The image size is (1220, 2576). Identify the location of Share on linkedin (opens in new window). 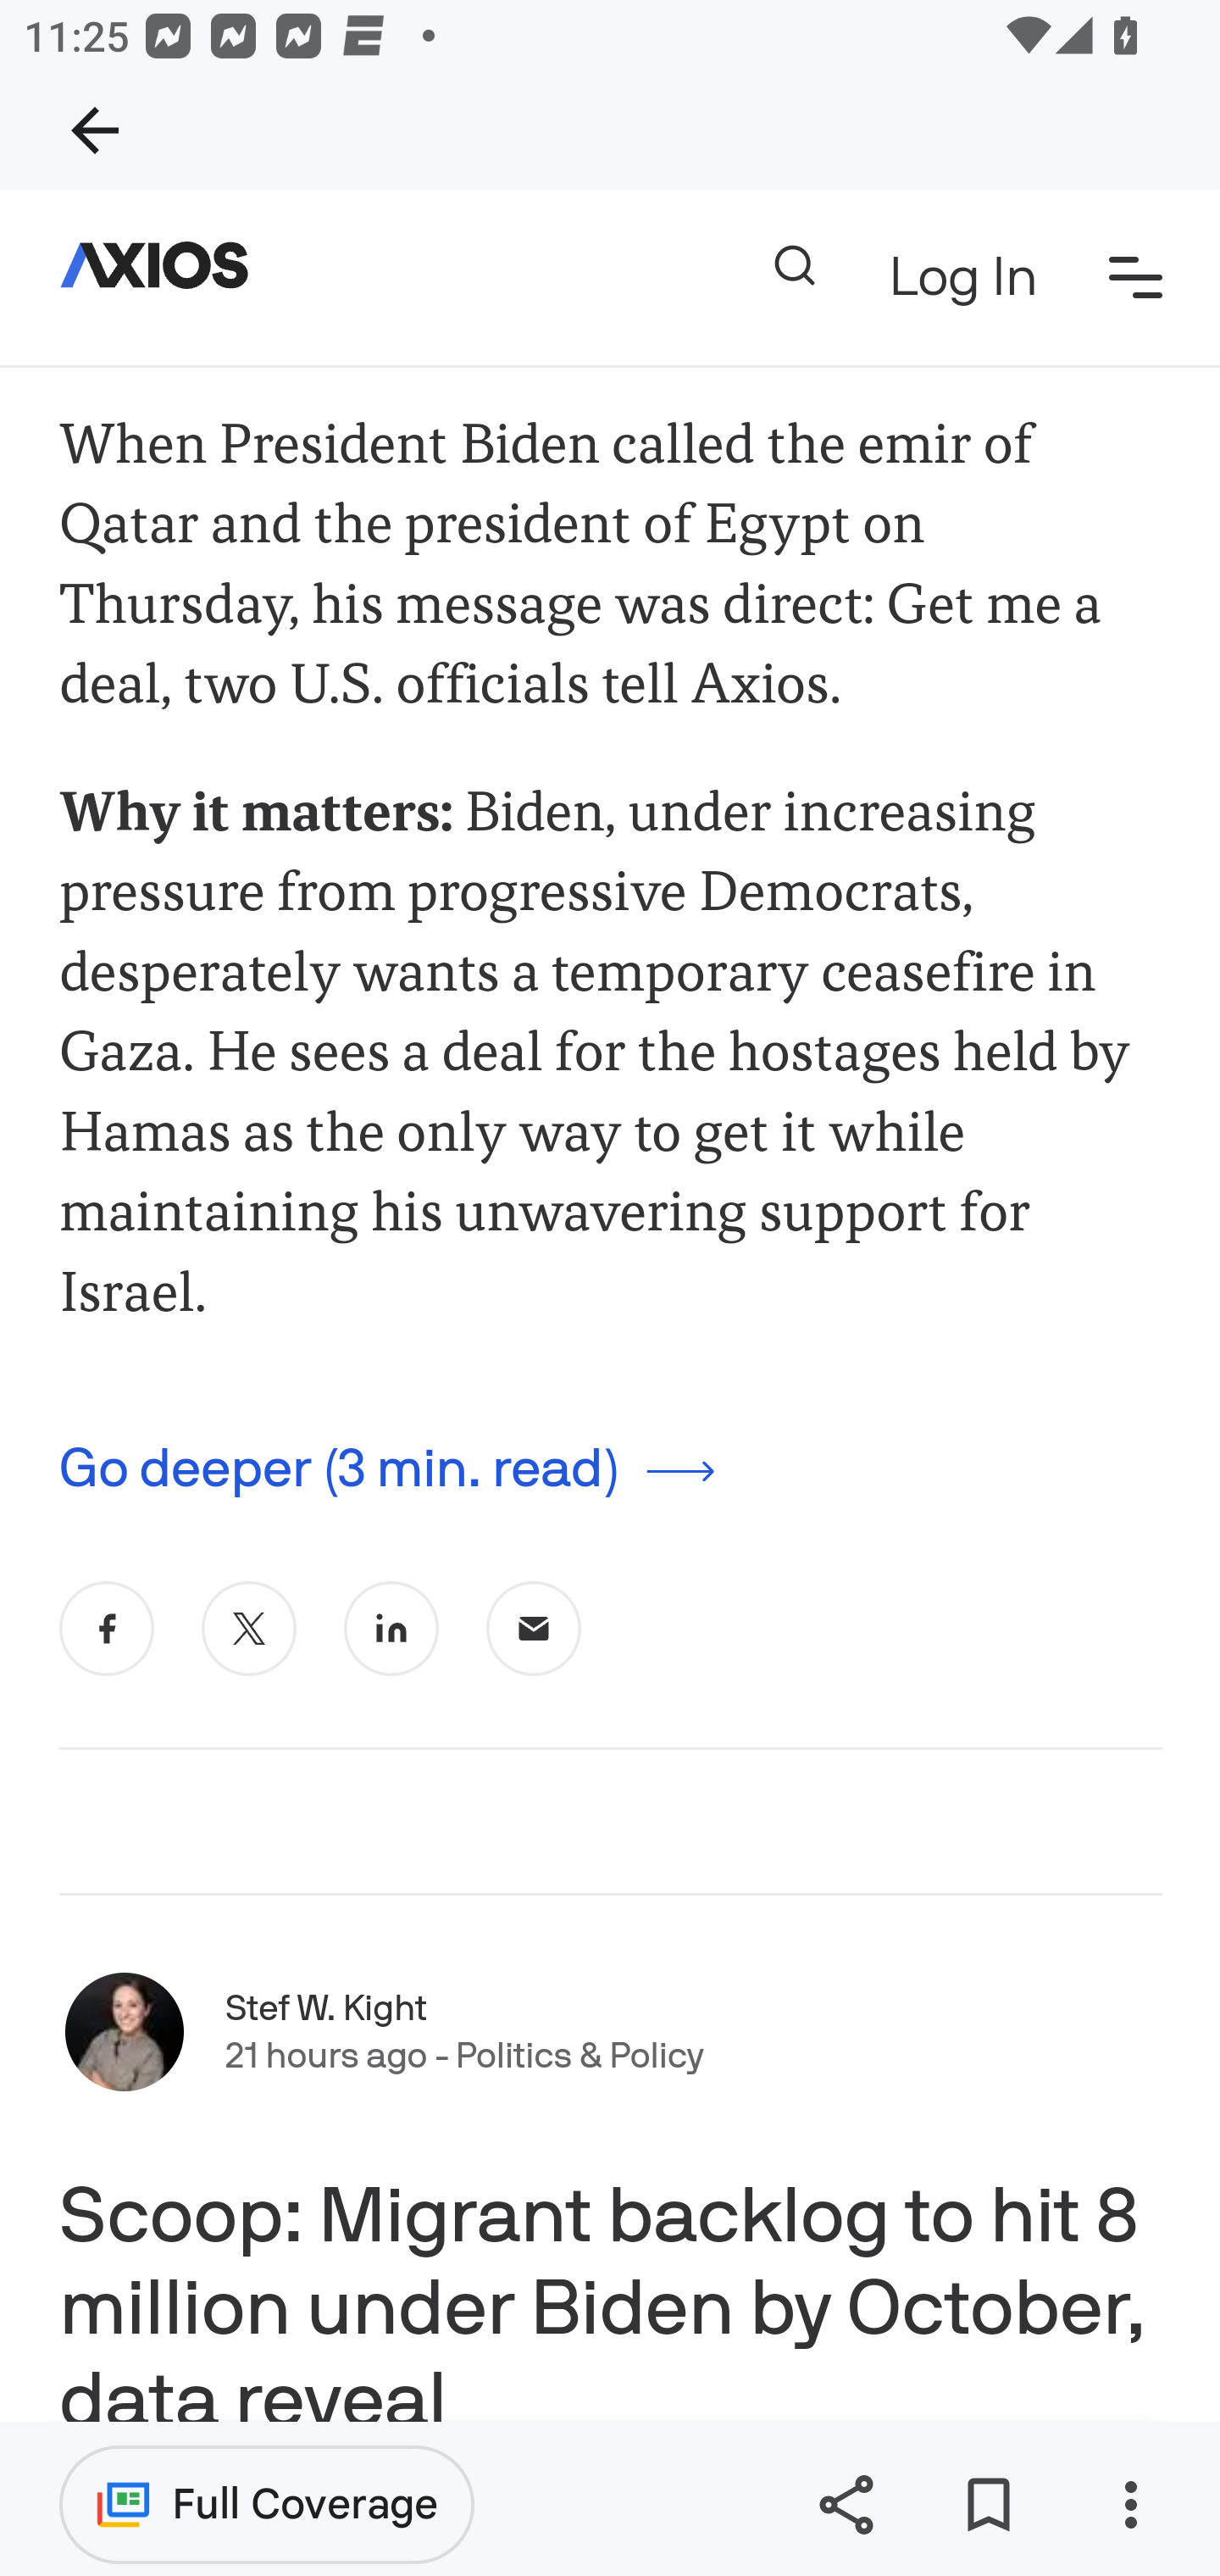
(391, 1629).